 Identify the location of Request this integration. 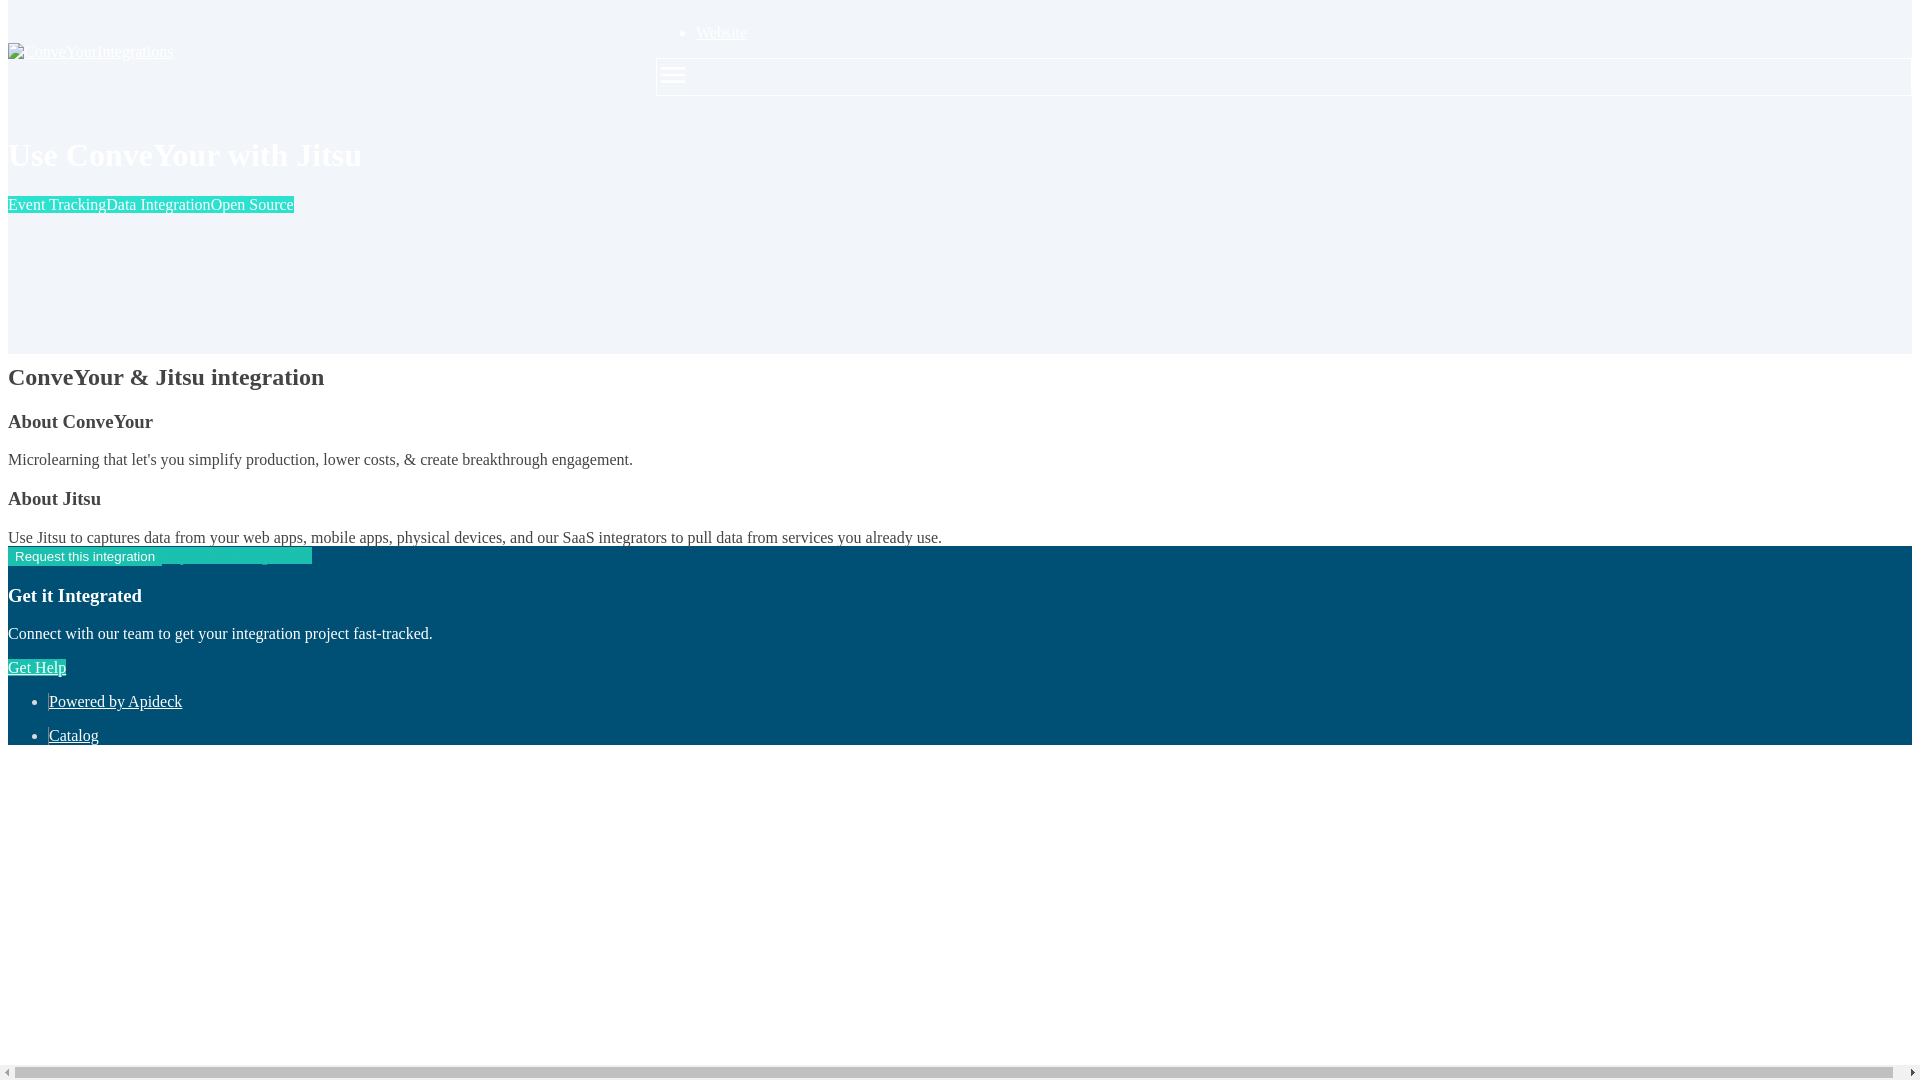
(84, 556).